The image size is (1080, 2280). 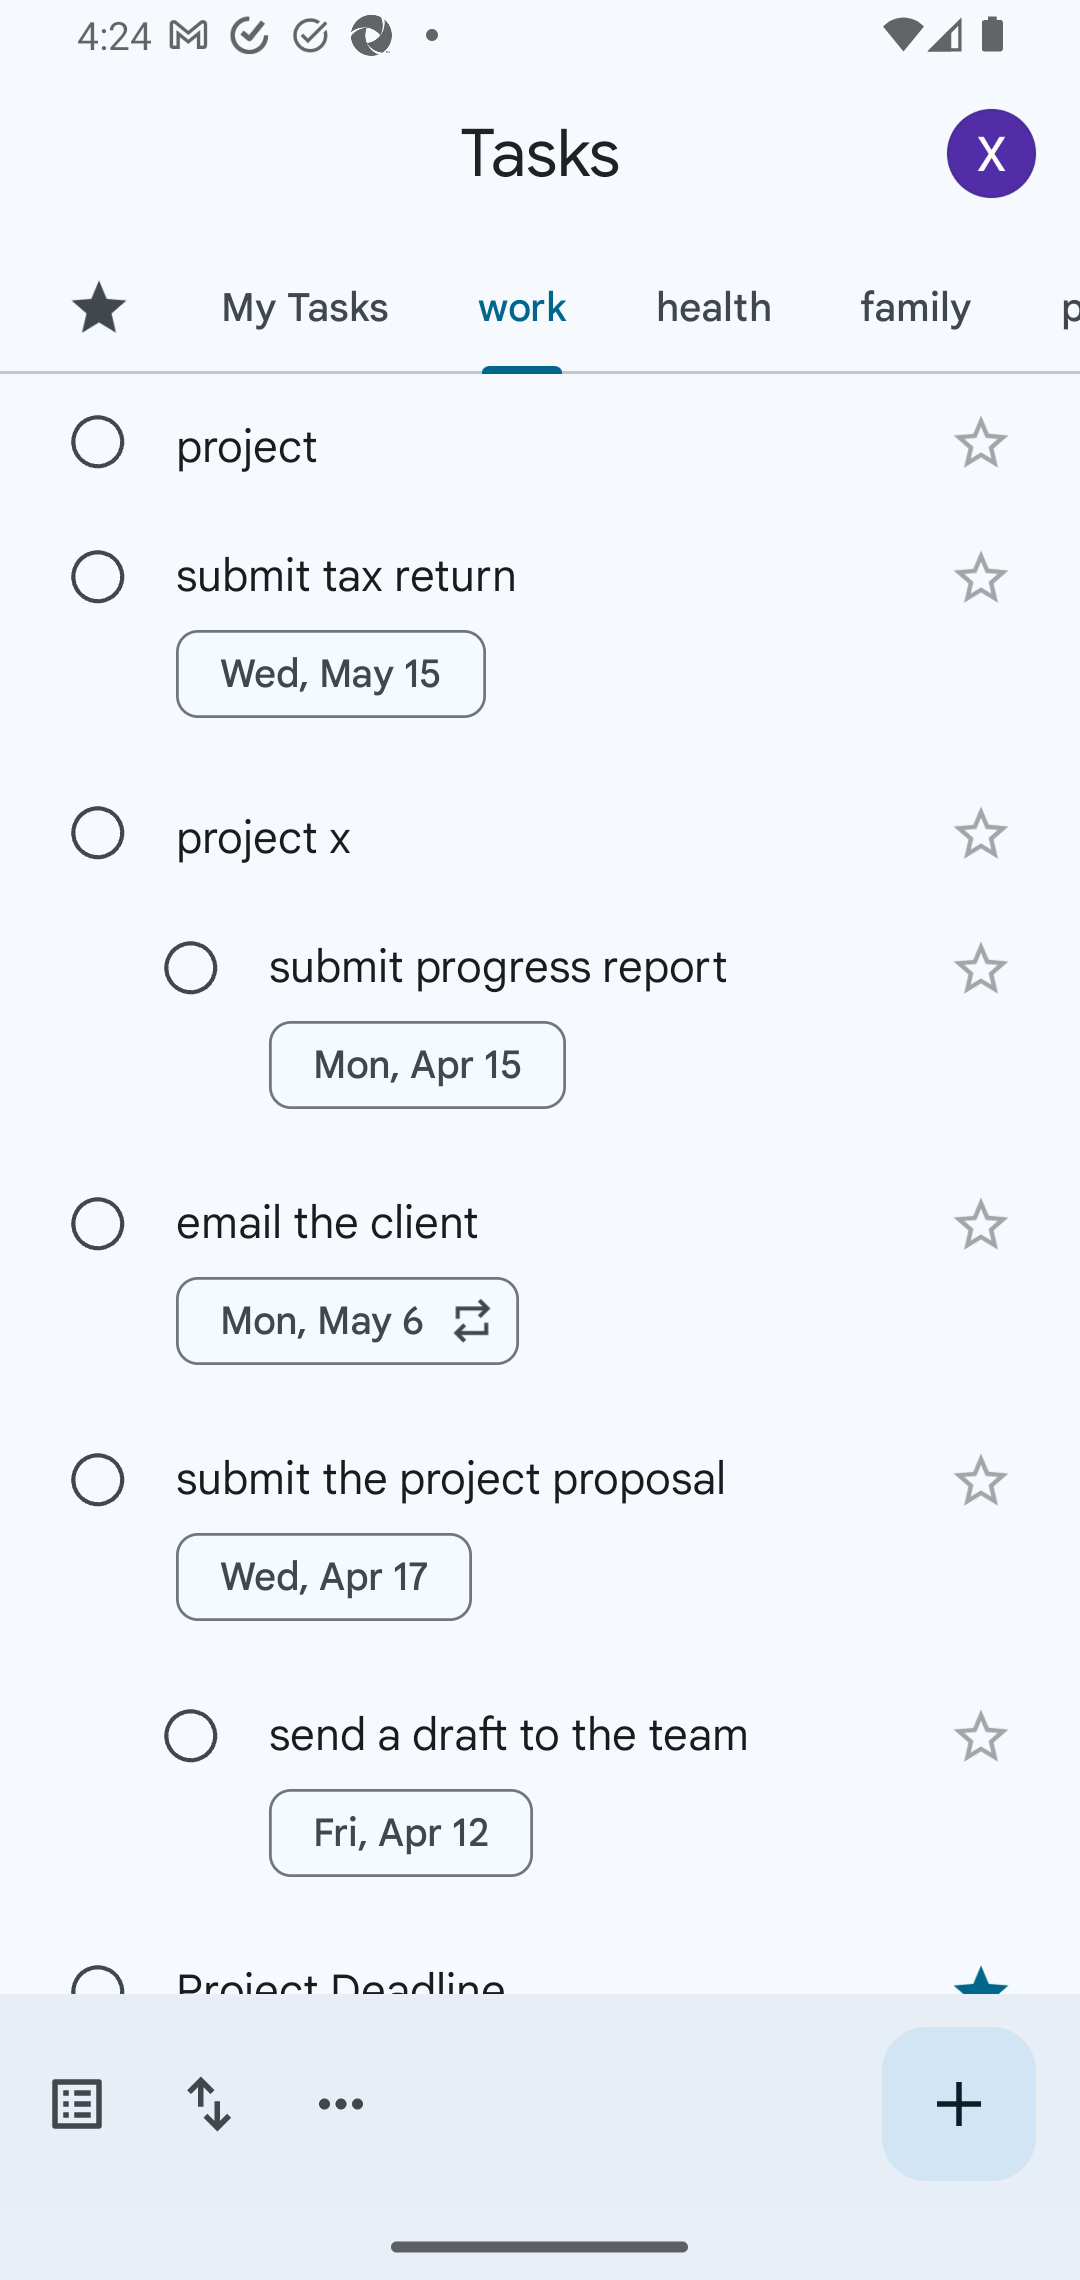 What do you see at coordinates (98, 833) in the screenshot?
I see `Mark as complete` at bounding box center [98, 833].